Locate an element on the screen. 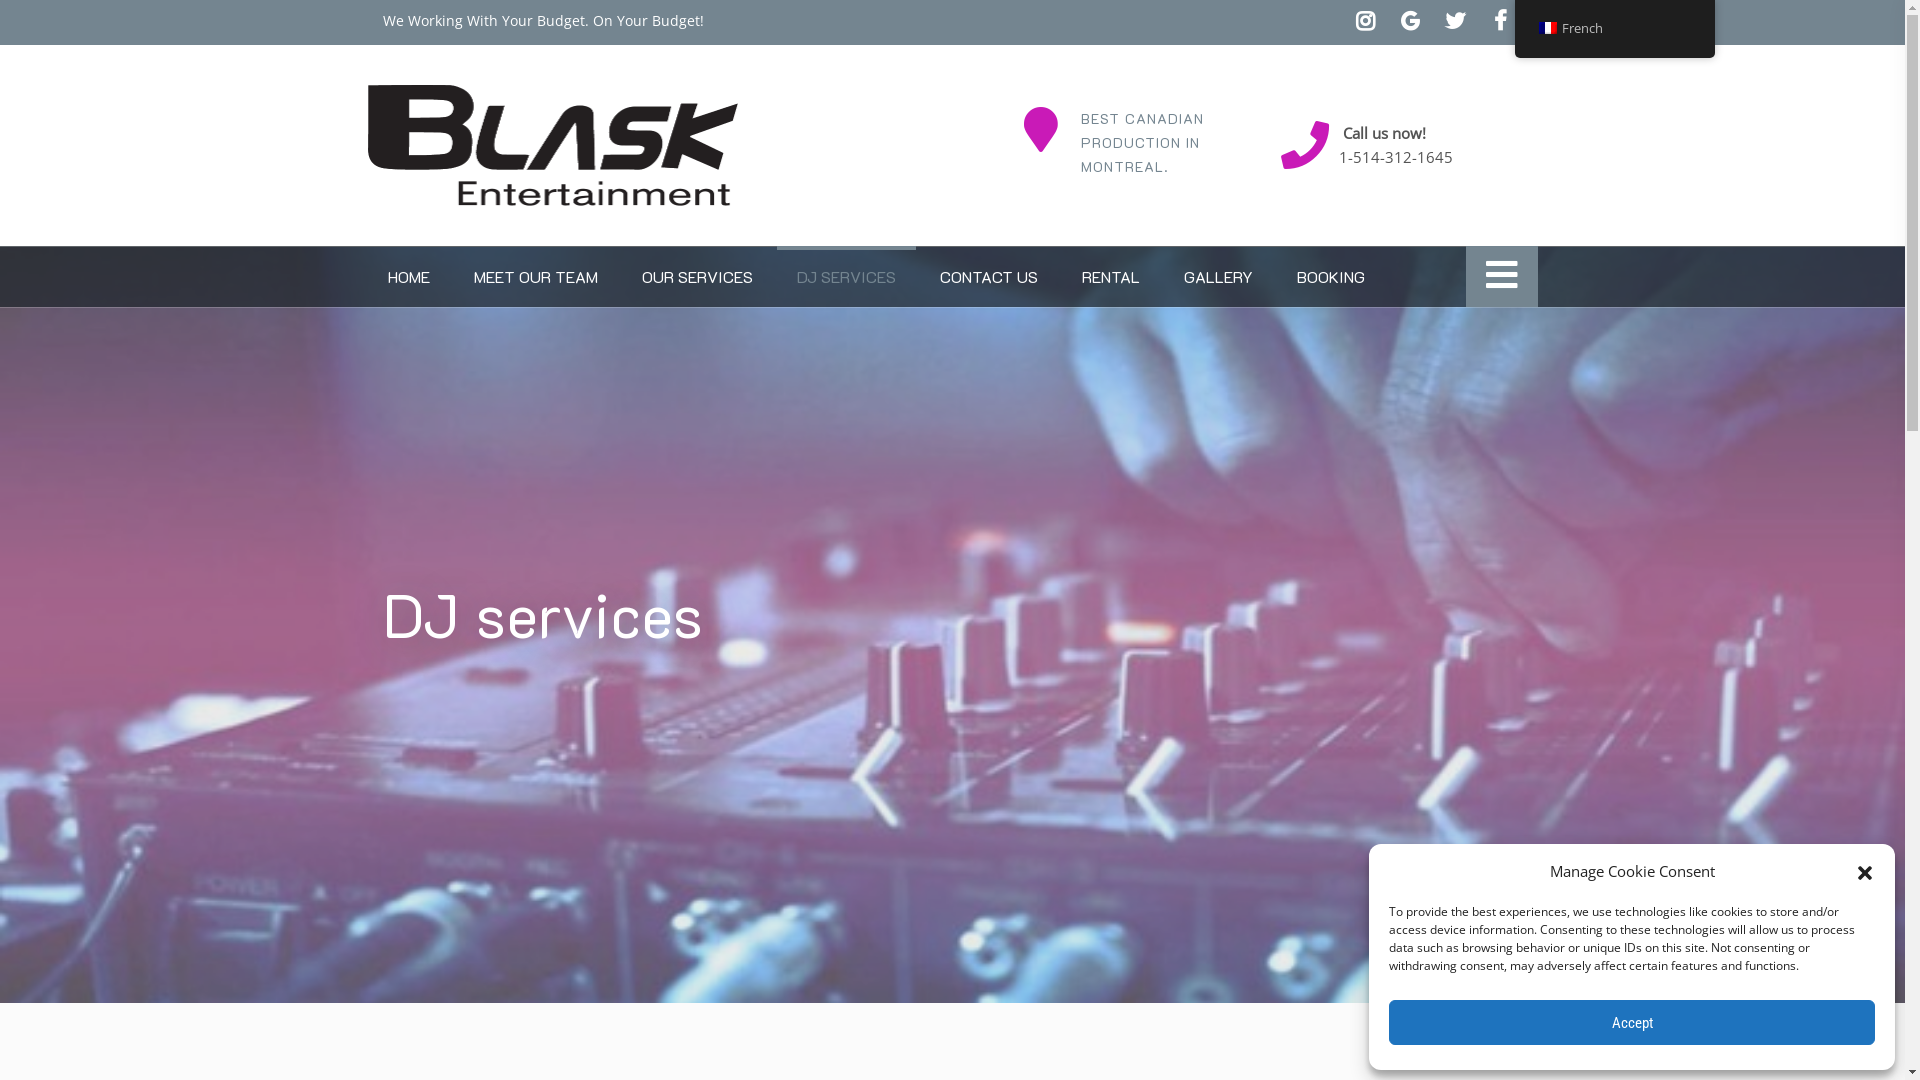 Image resolution: width=1920 pixels, height=1080 pixels. French is located at coordinates (1614, 29).